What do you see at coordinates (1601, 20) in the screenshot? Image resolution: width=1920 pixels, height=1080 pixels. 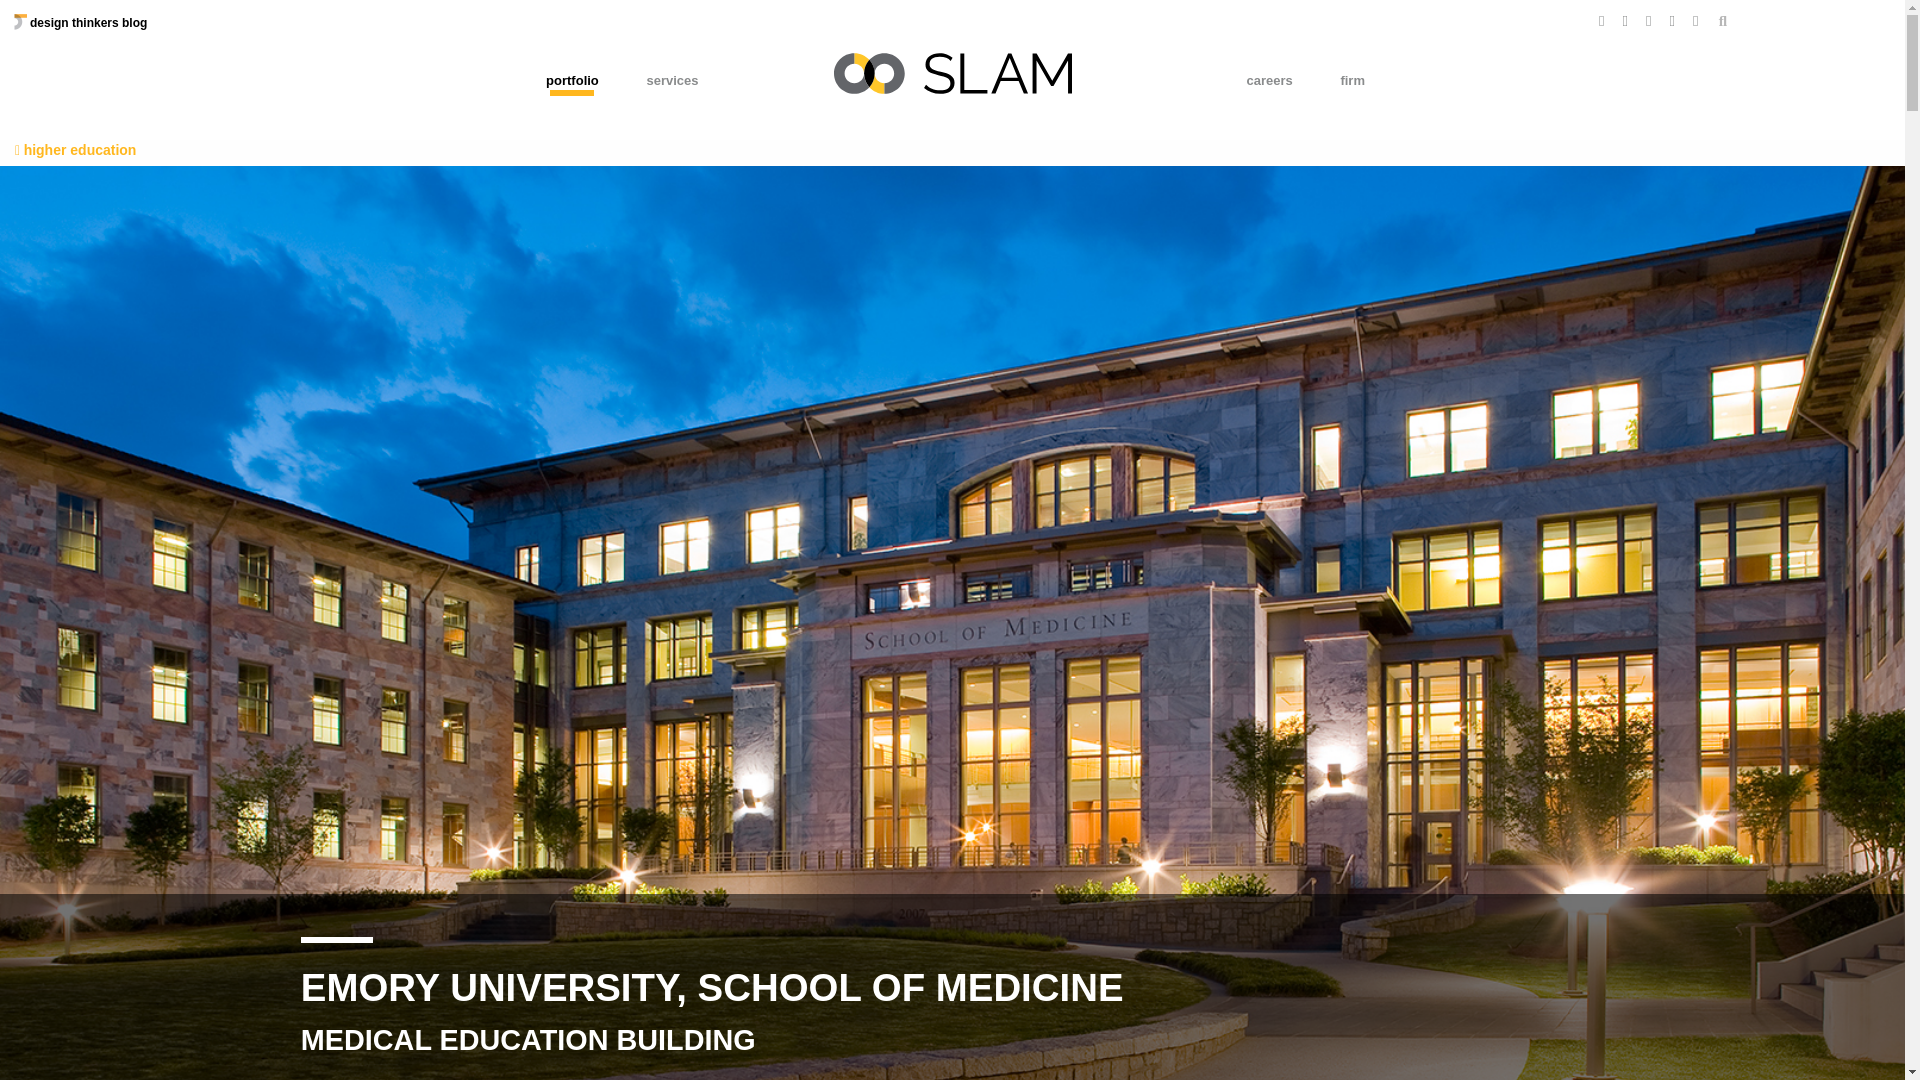 I see `Facebook` at bounding box center [1601, 20].